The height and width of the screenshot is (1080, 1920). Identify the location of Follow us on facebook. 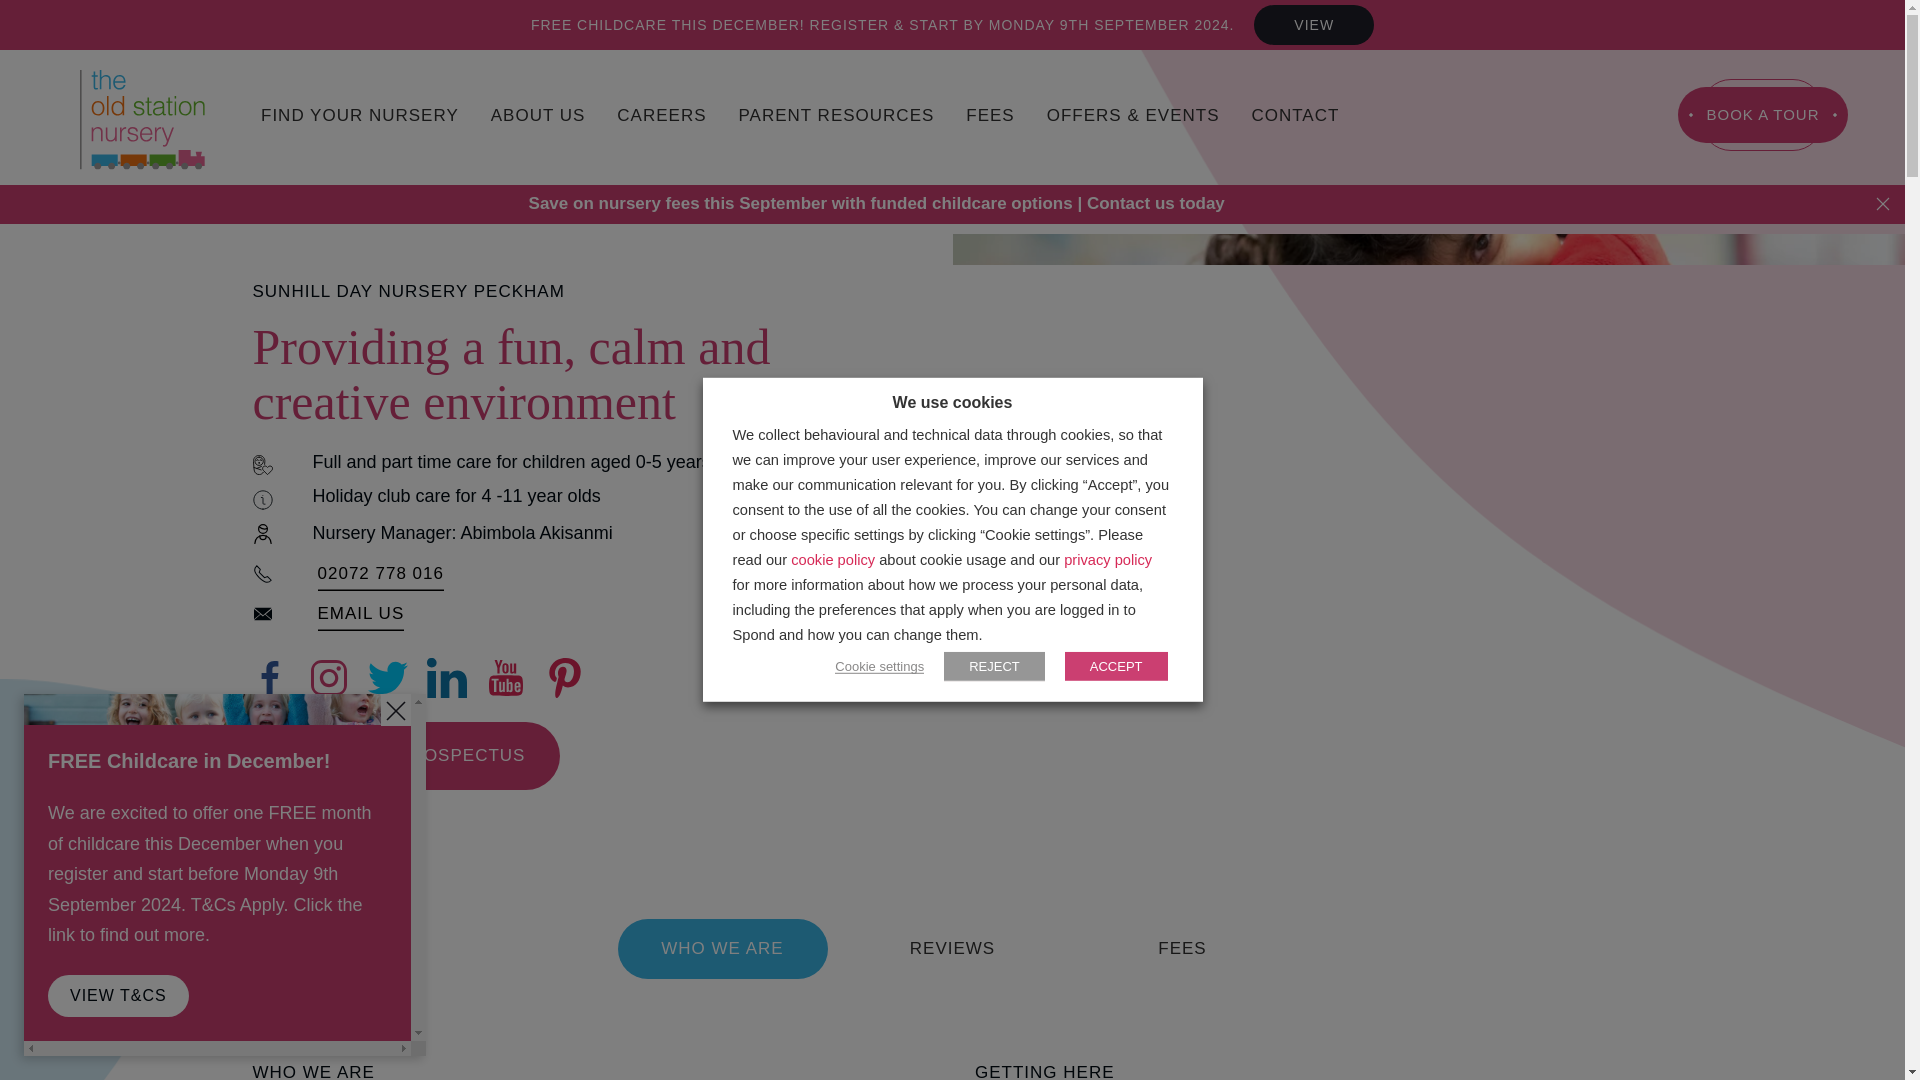
(272, 676).